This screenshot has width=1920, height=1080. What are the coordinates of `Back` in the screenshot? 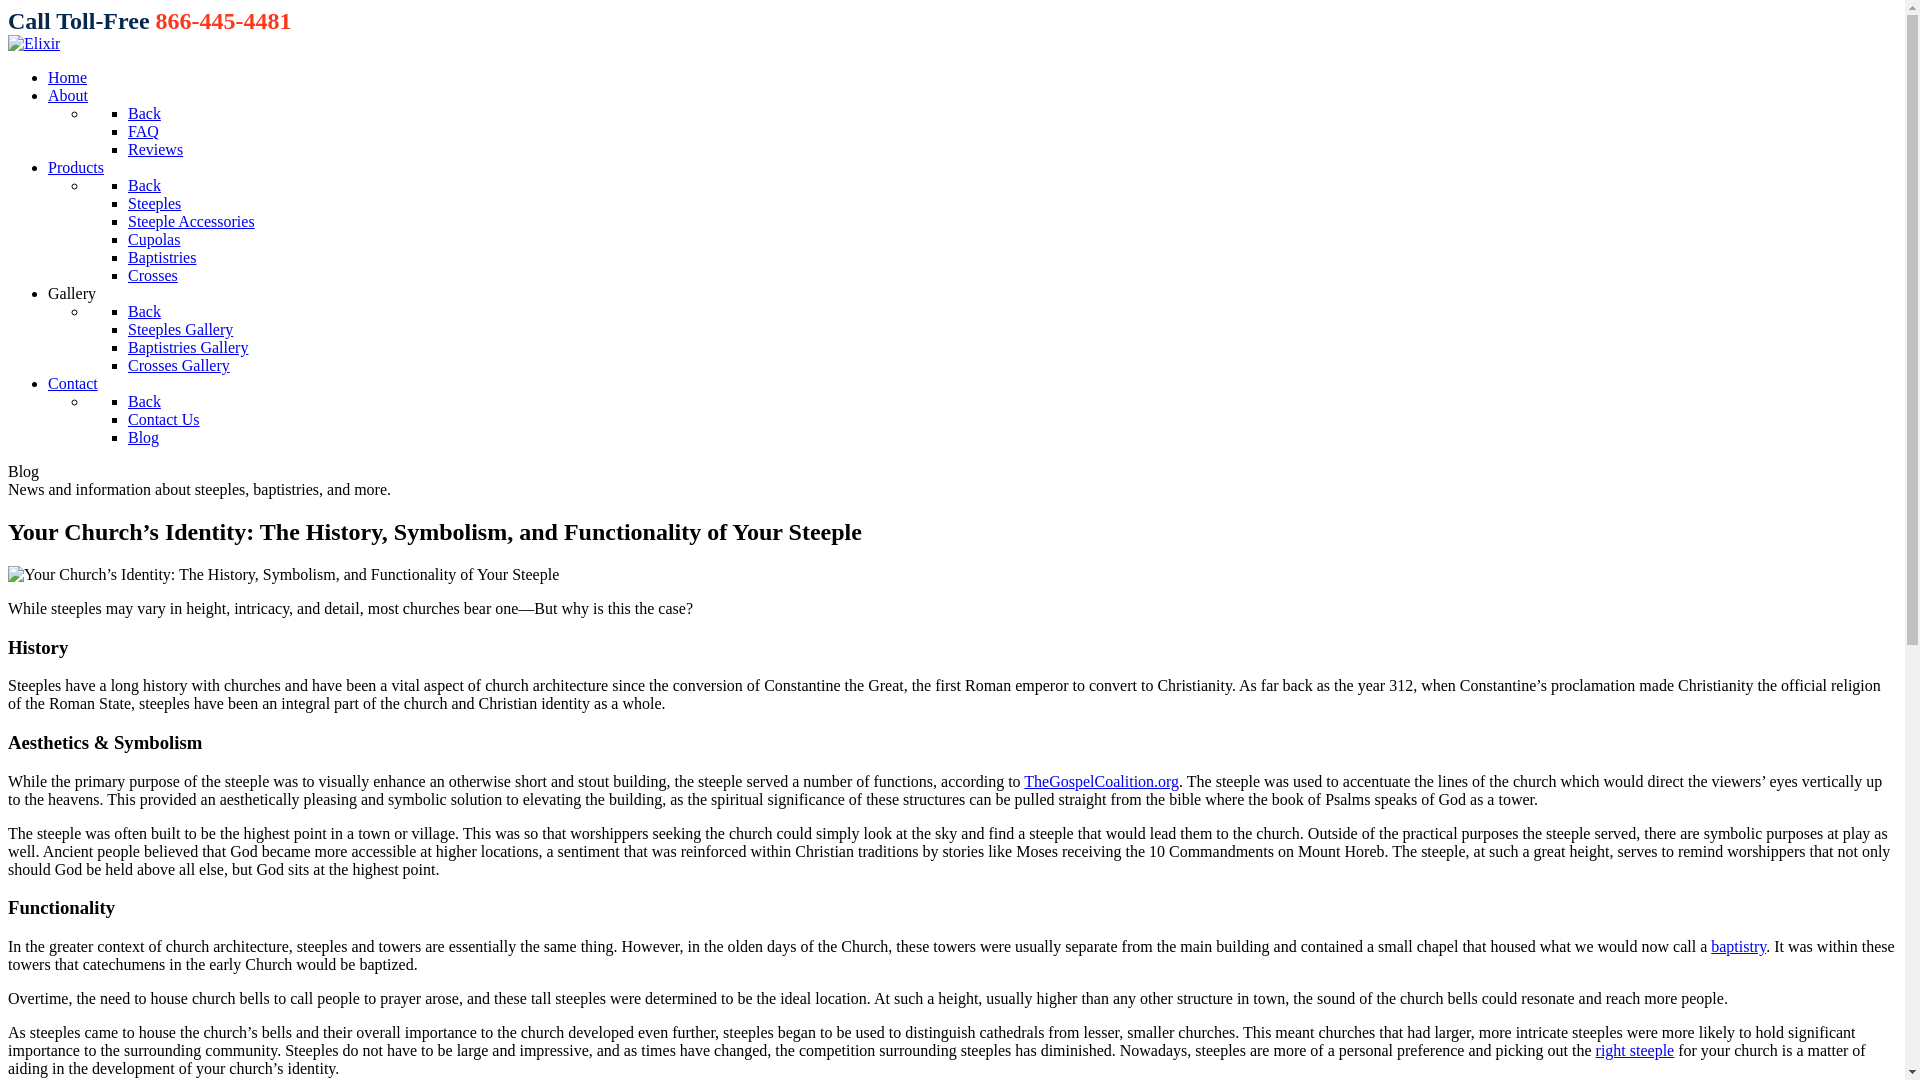 It's located at (144, 186).